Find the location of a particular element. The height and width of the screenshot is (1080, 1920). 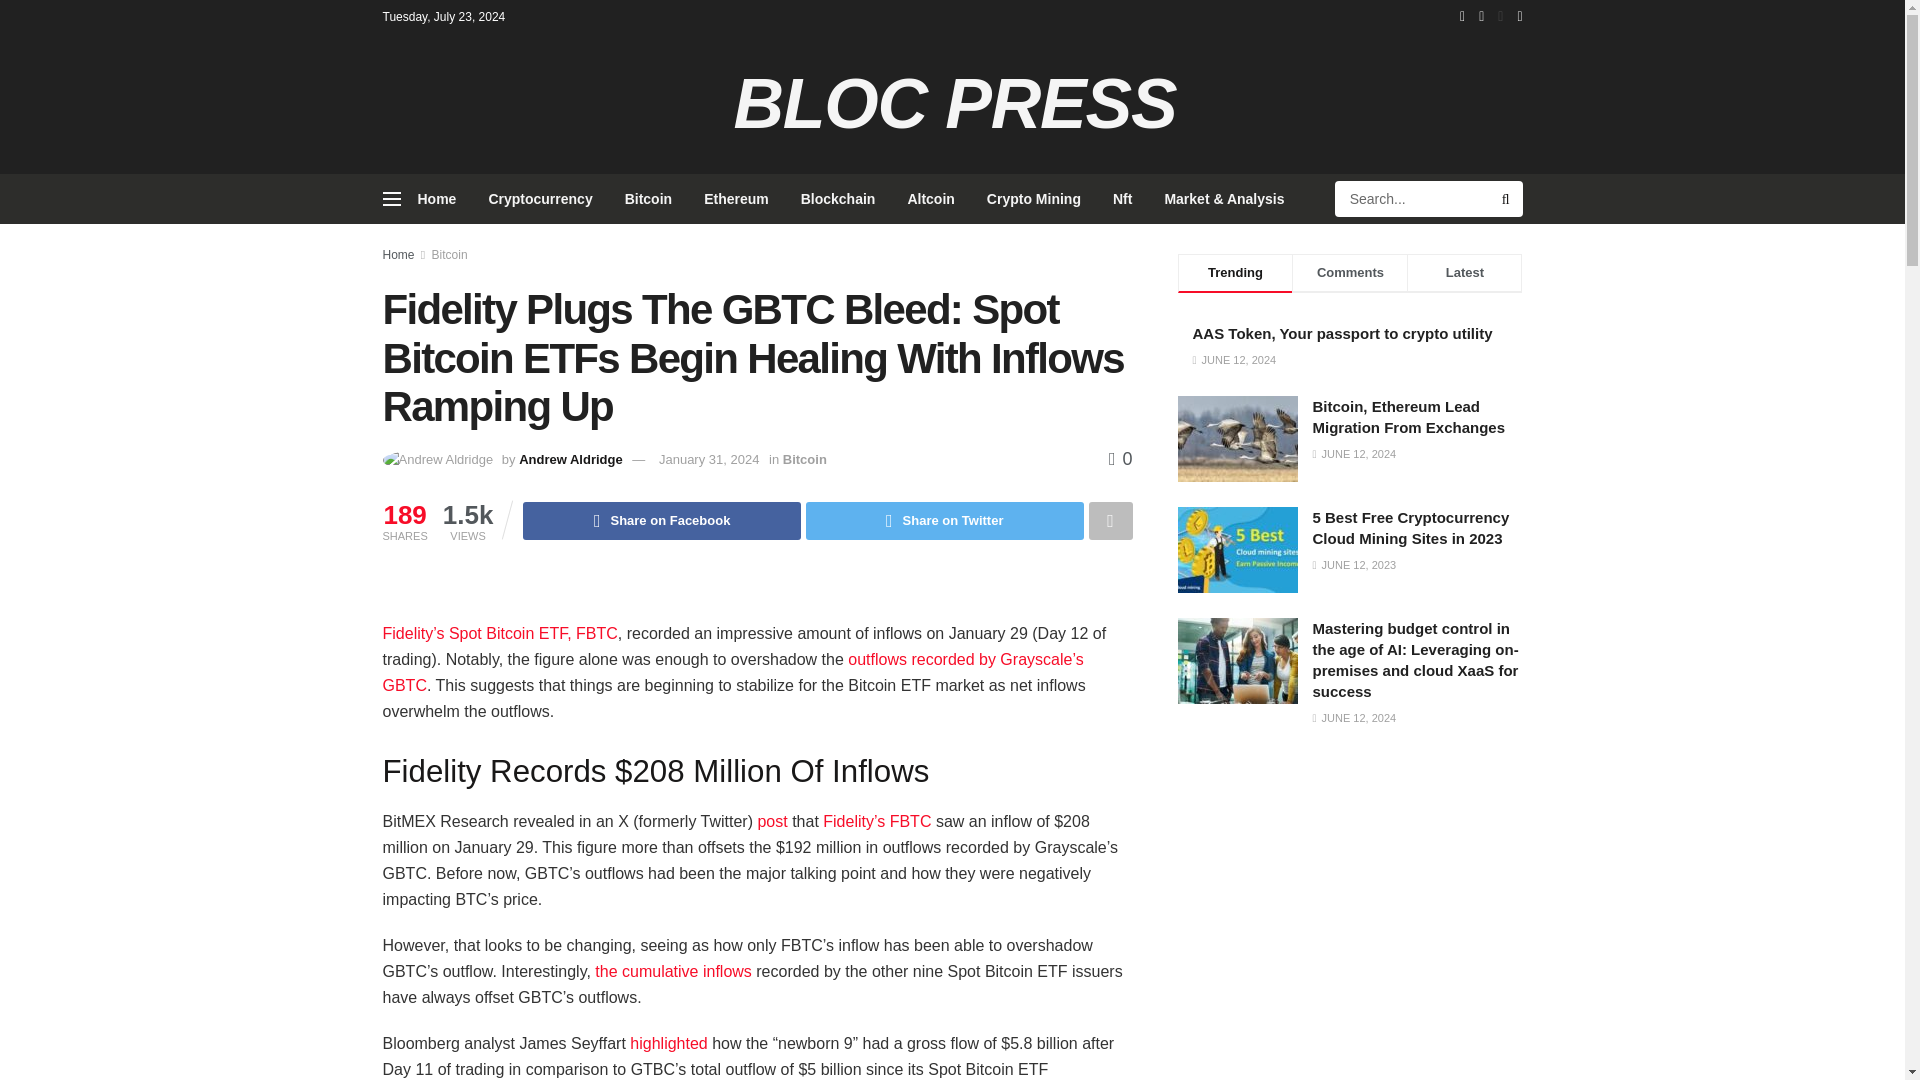

January 31, 2024 is located at coordinates (708, 459).